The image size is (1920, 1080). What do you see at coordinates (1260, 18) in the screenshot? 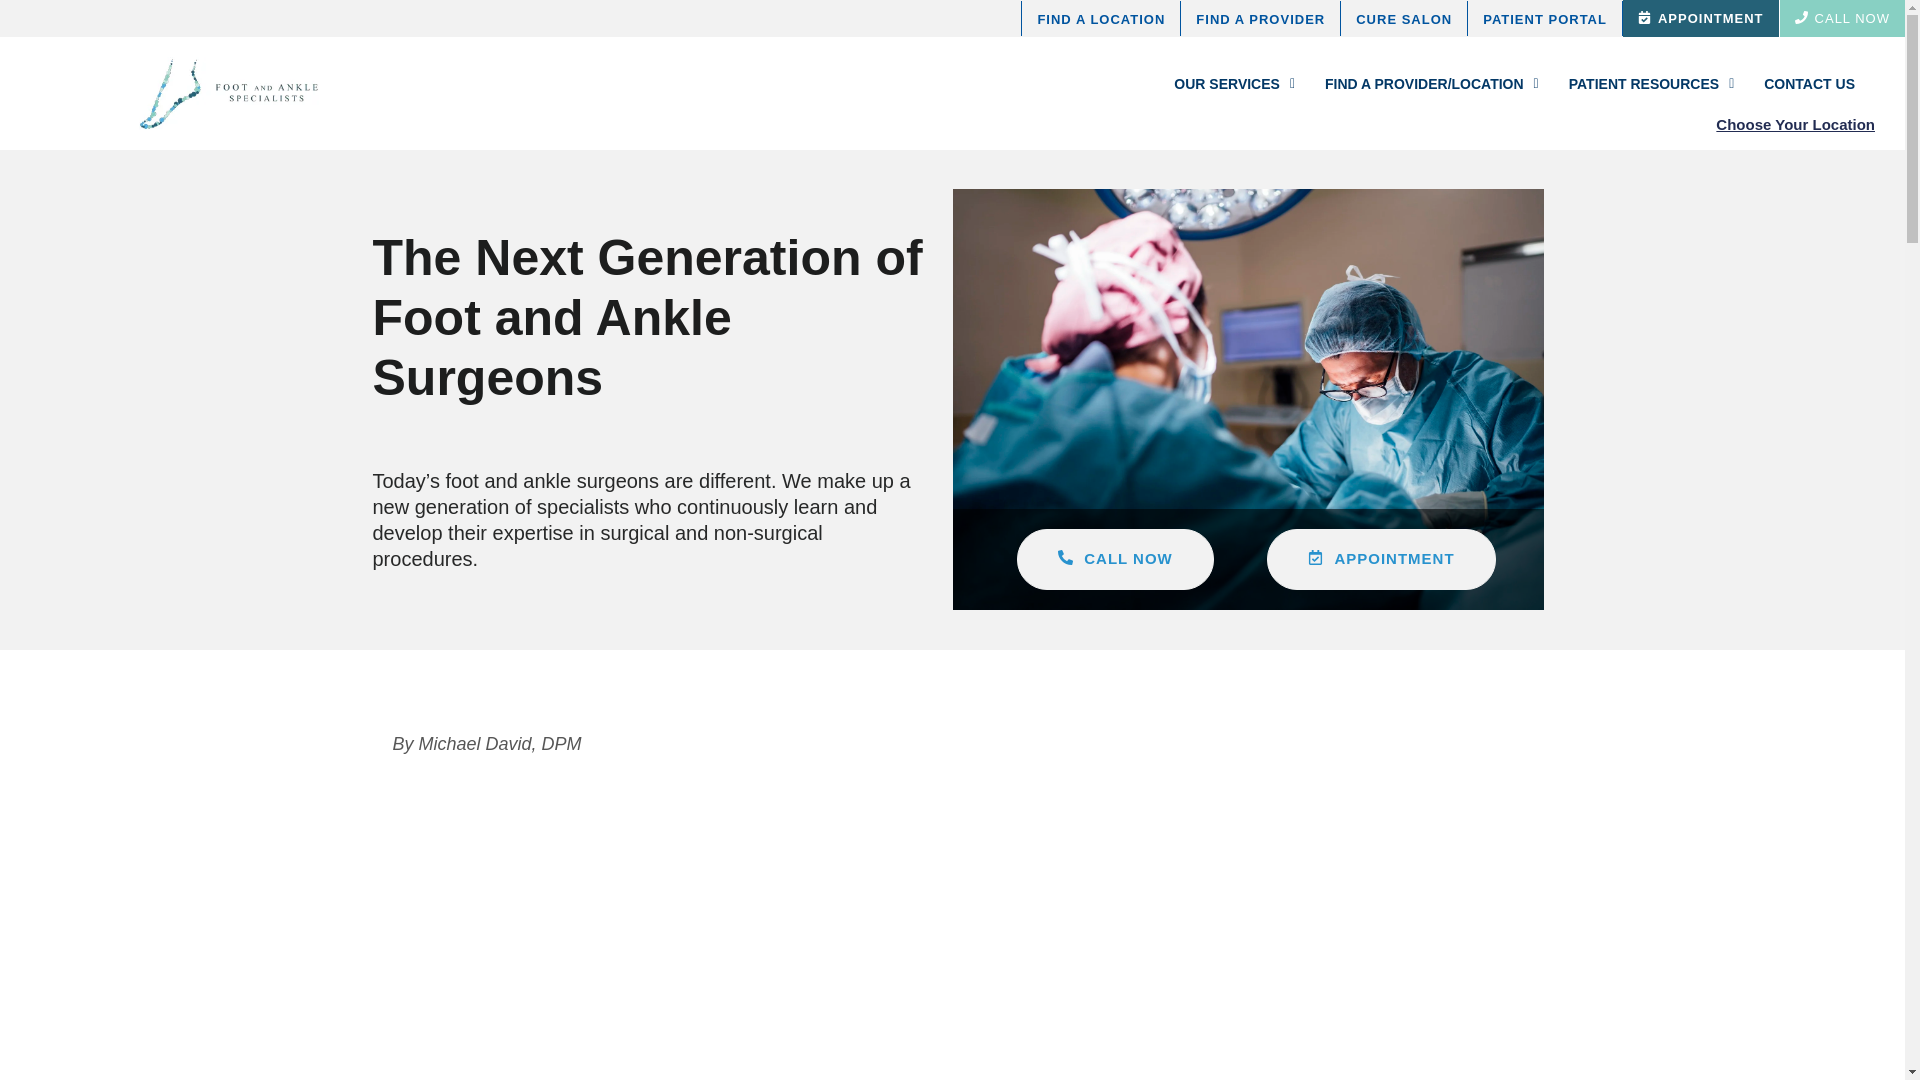
I see `FIND A PROVIDER` at bounding box center [1260, 18].